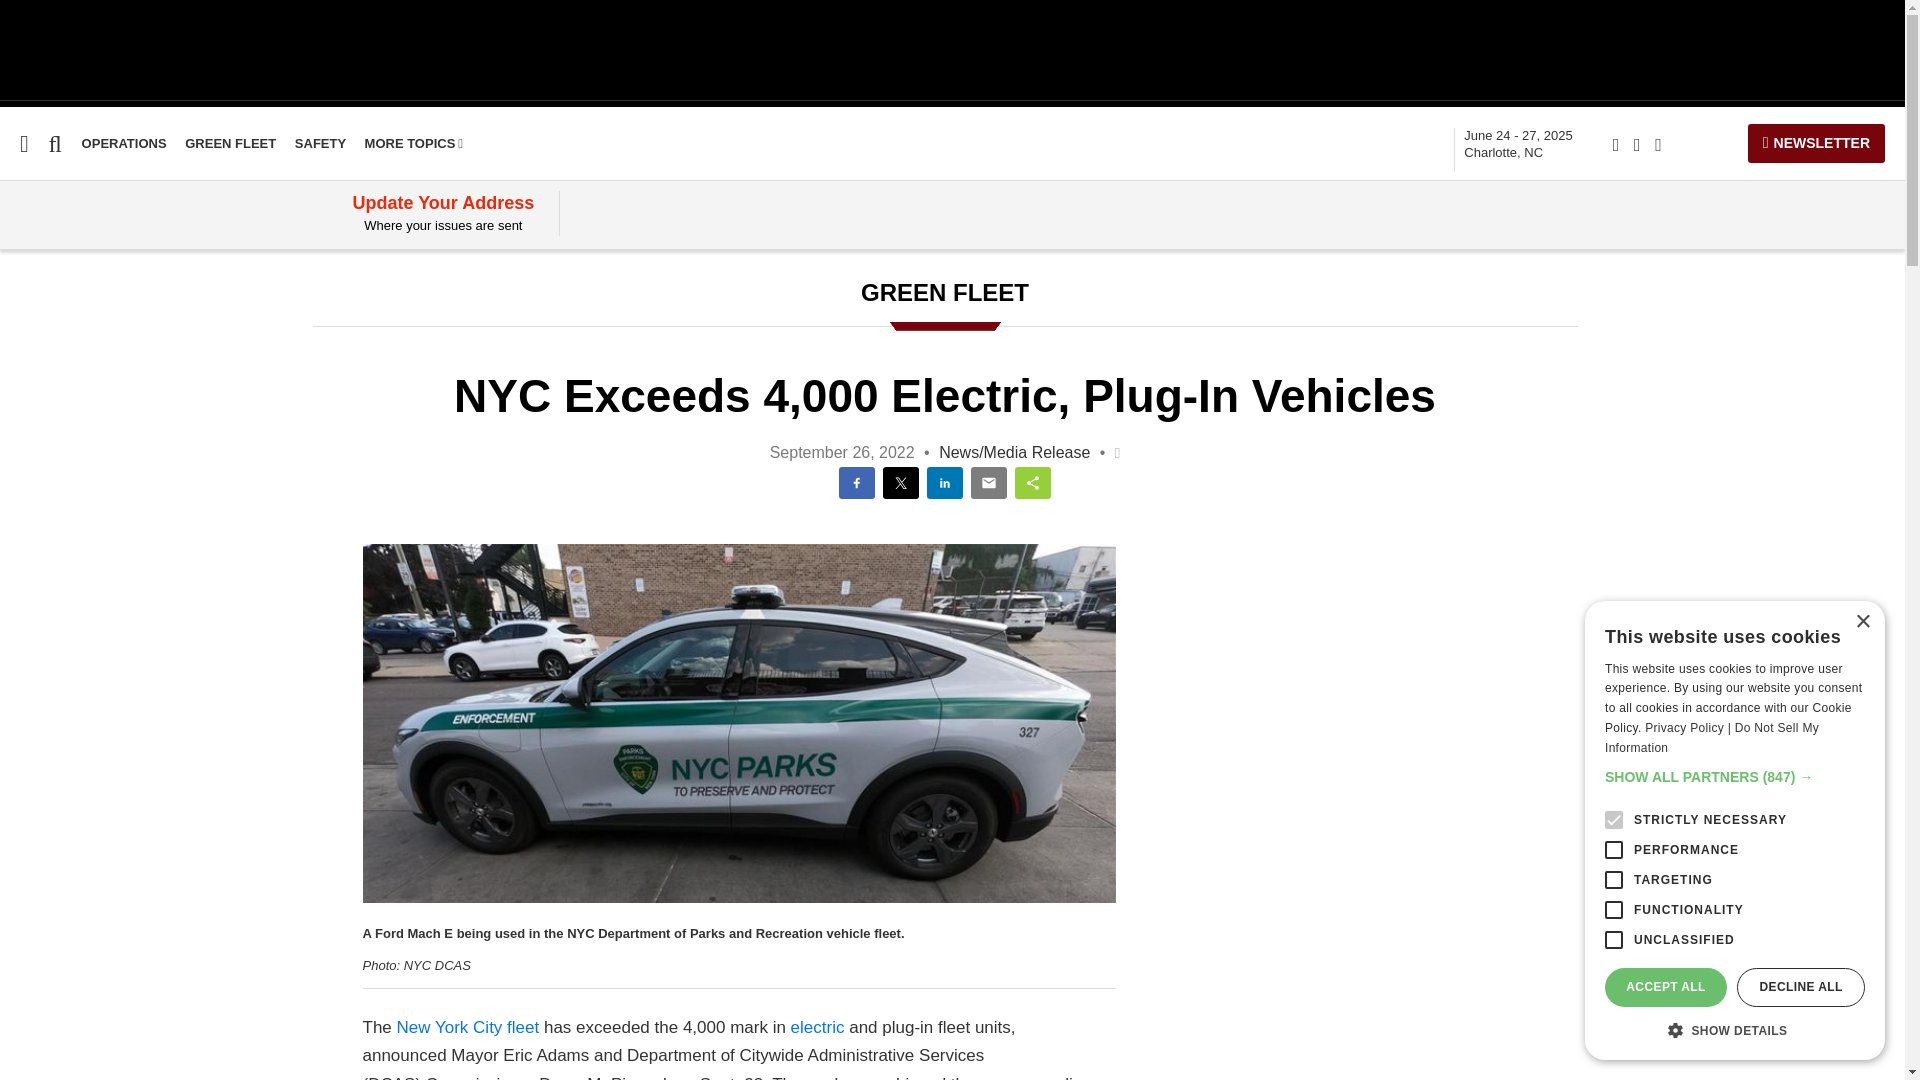 This screenshot has width=1920, height=1080. What do you see at coordinates (320, 144) in the screenshot?
I see `SAFETY` at bounding box center [320, 144].